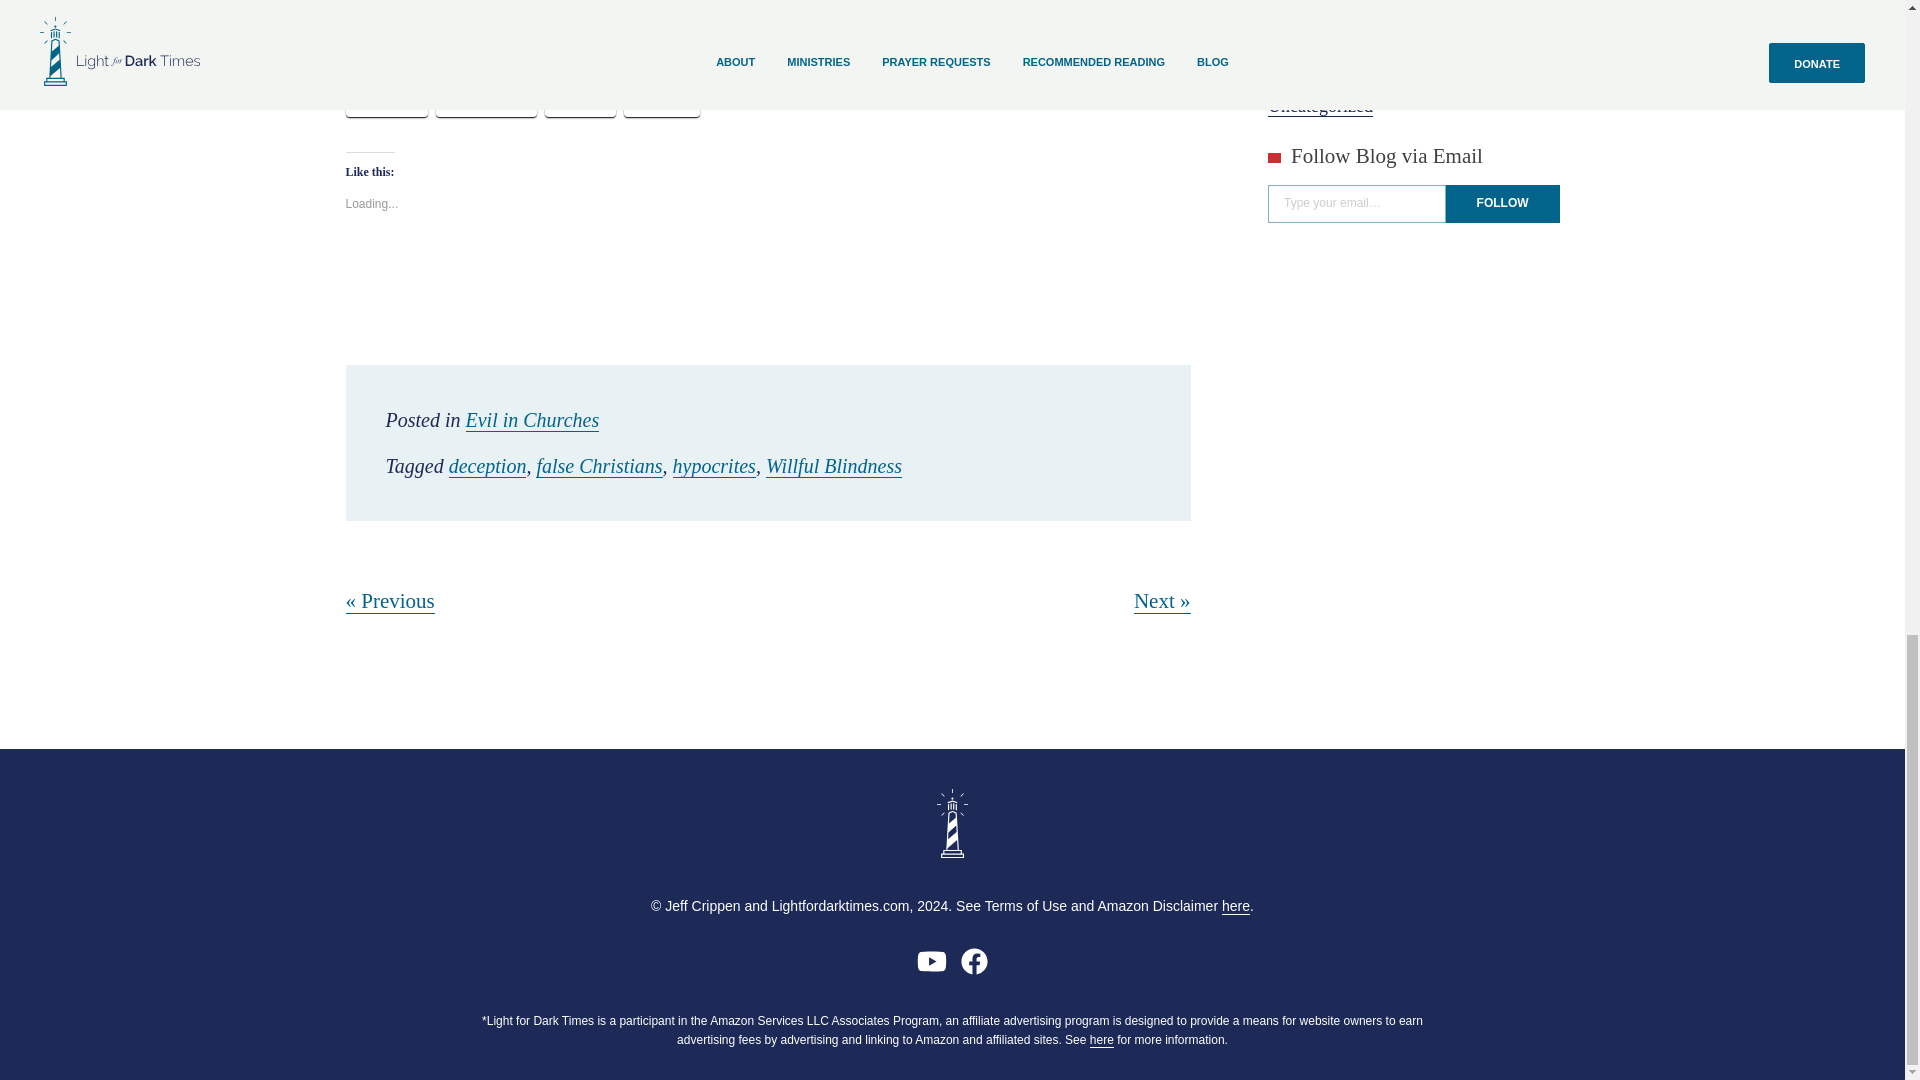  What do you see at coordinates (532, 420) in the screenshot?
I see `Evil in Churches` at bounding box center [532, 420].